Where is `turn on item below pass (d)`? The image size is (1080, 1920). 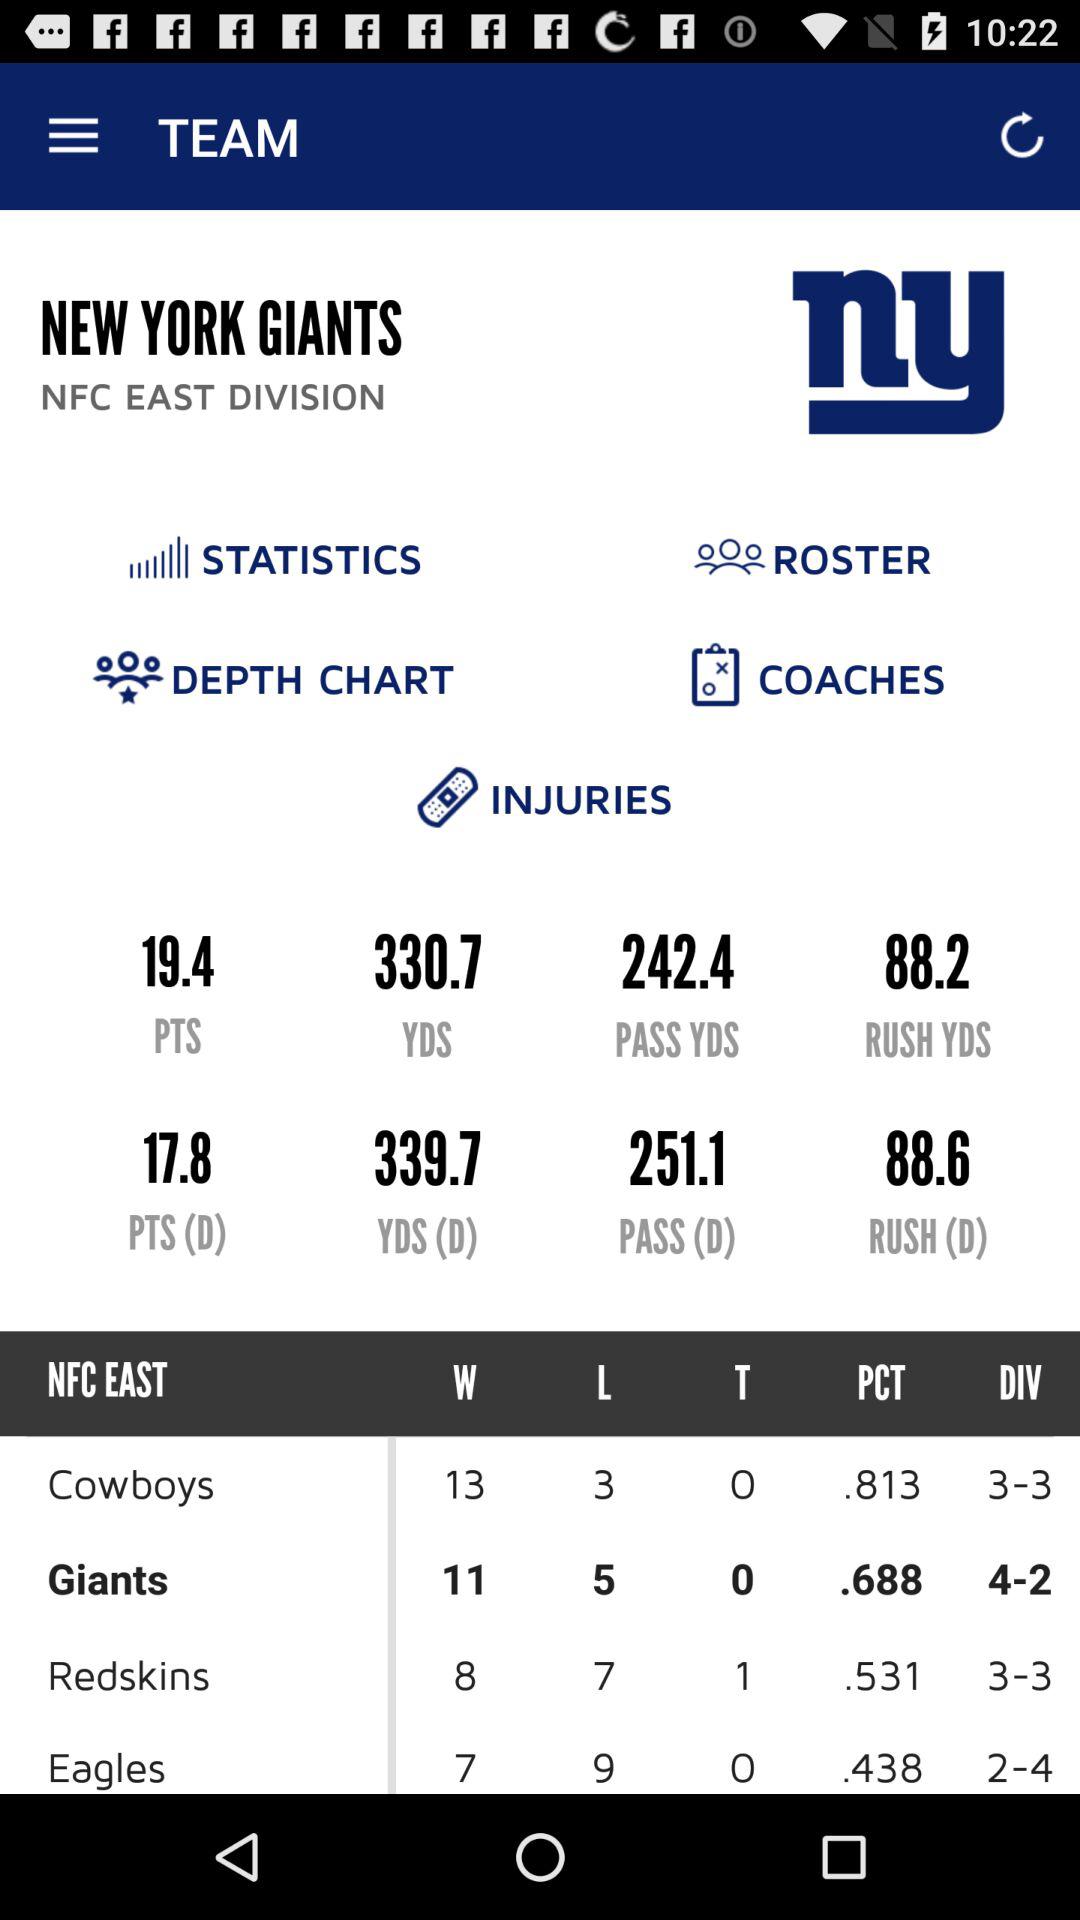
turn on item below pass (d) is located at coordinates (742, 1384).